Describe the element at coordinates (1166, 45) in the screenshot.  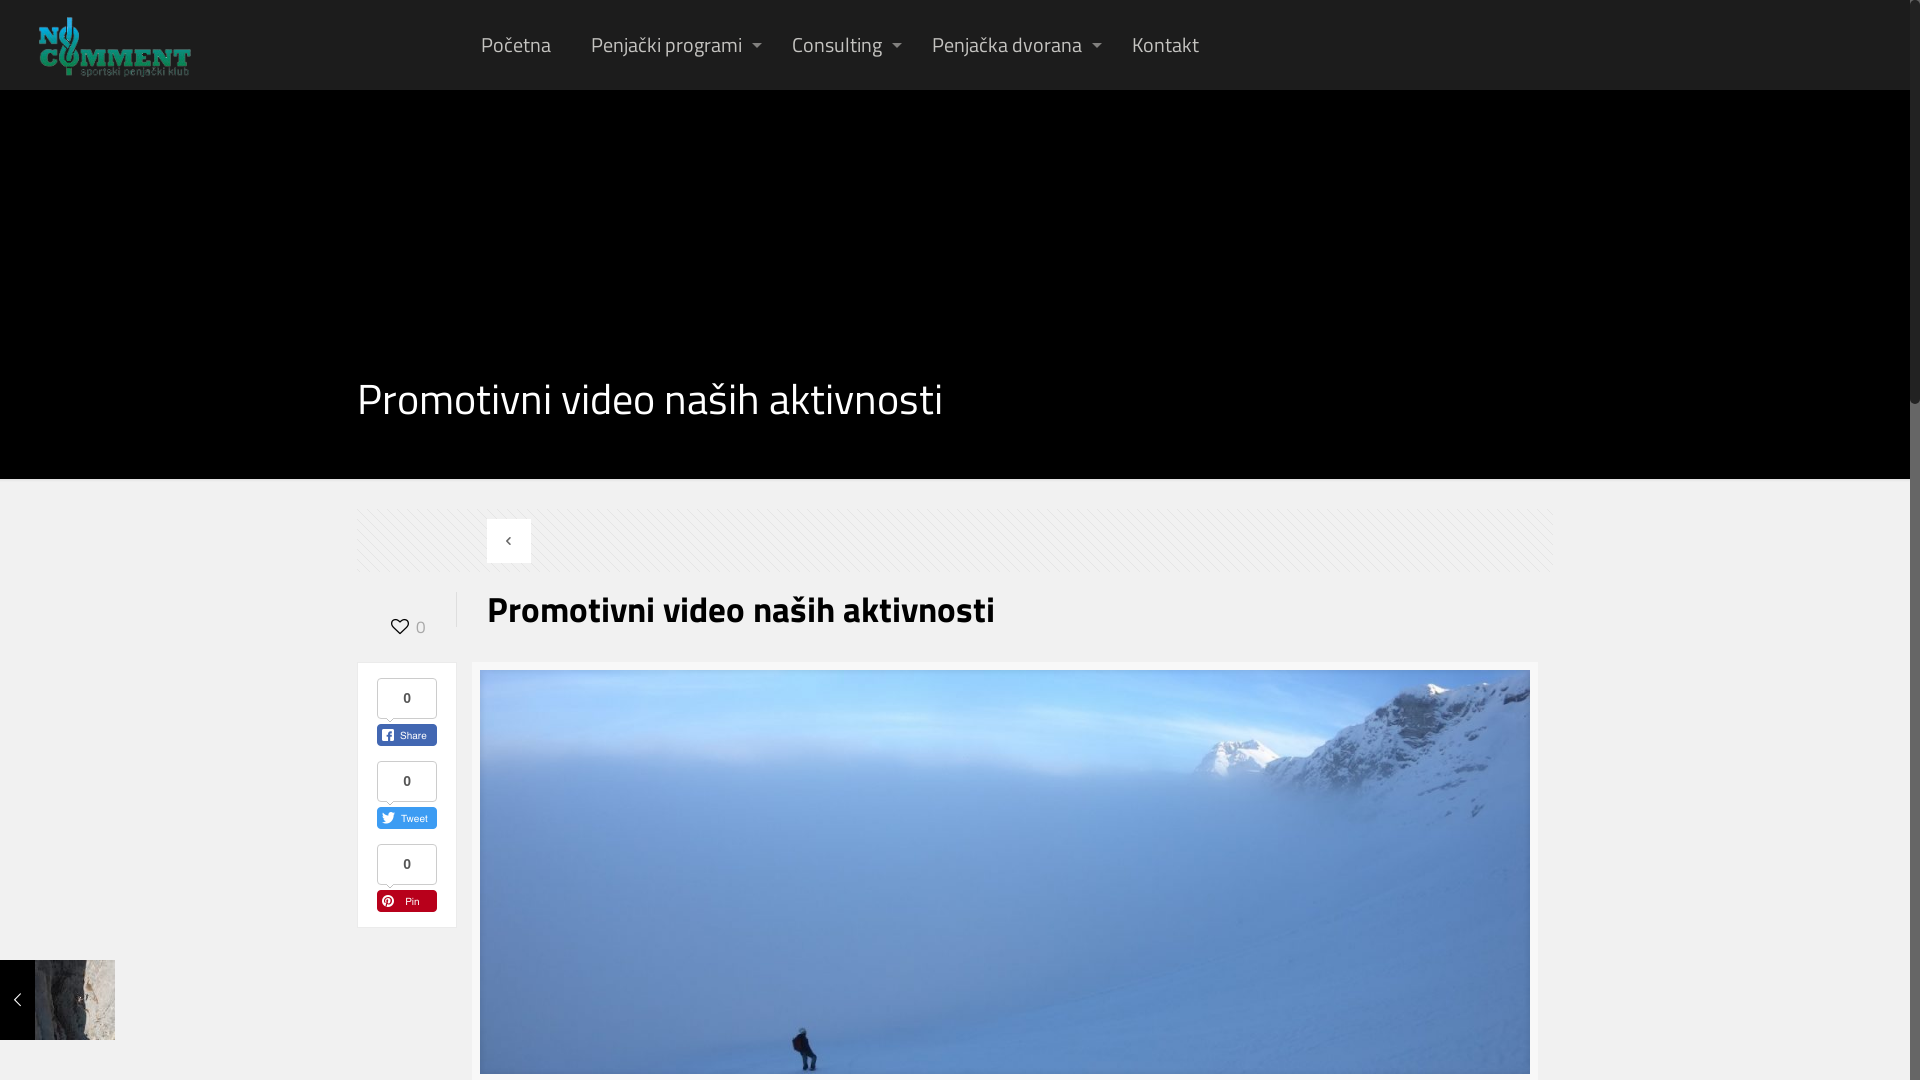
I see `Kontakt` at that location.